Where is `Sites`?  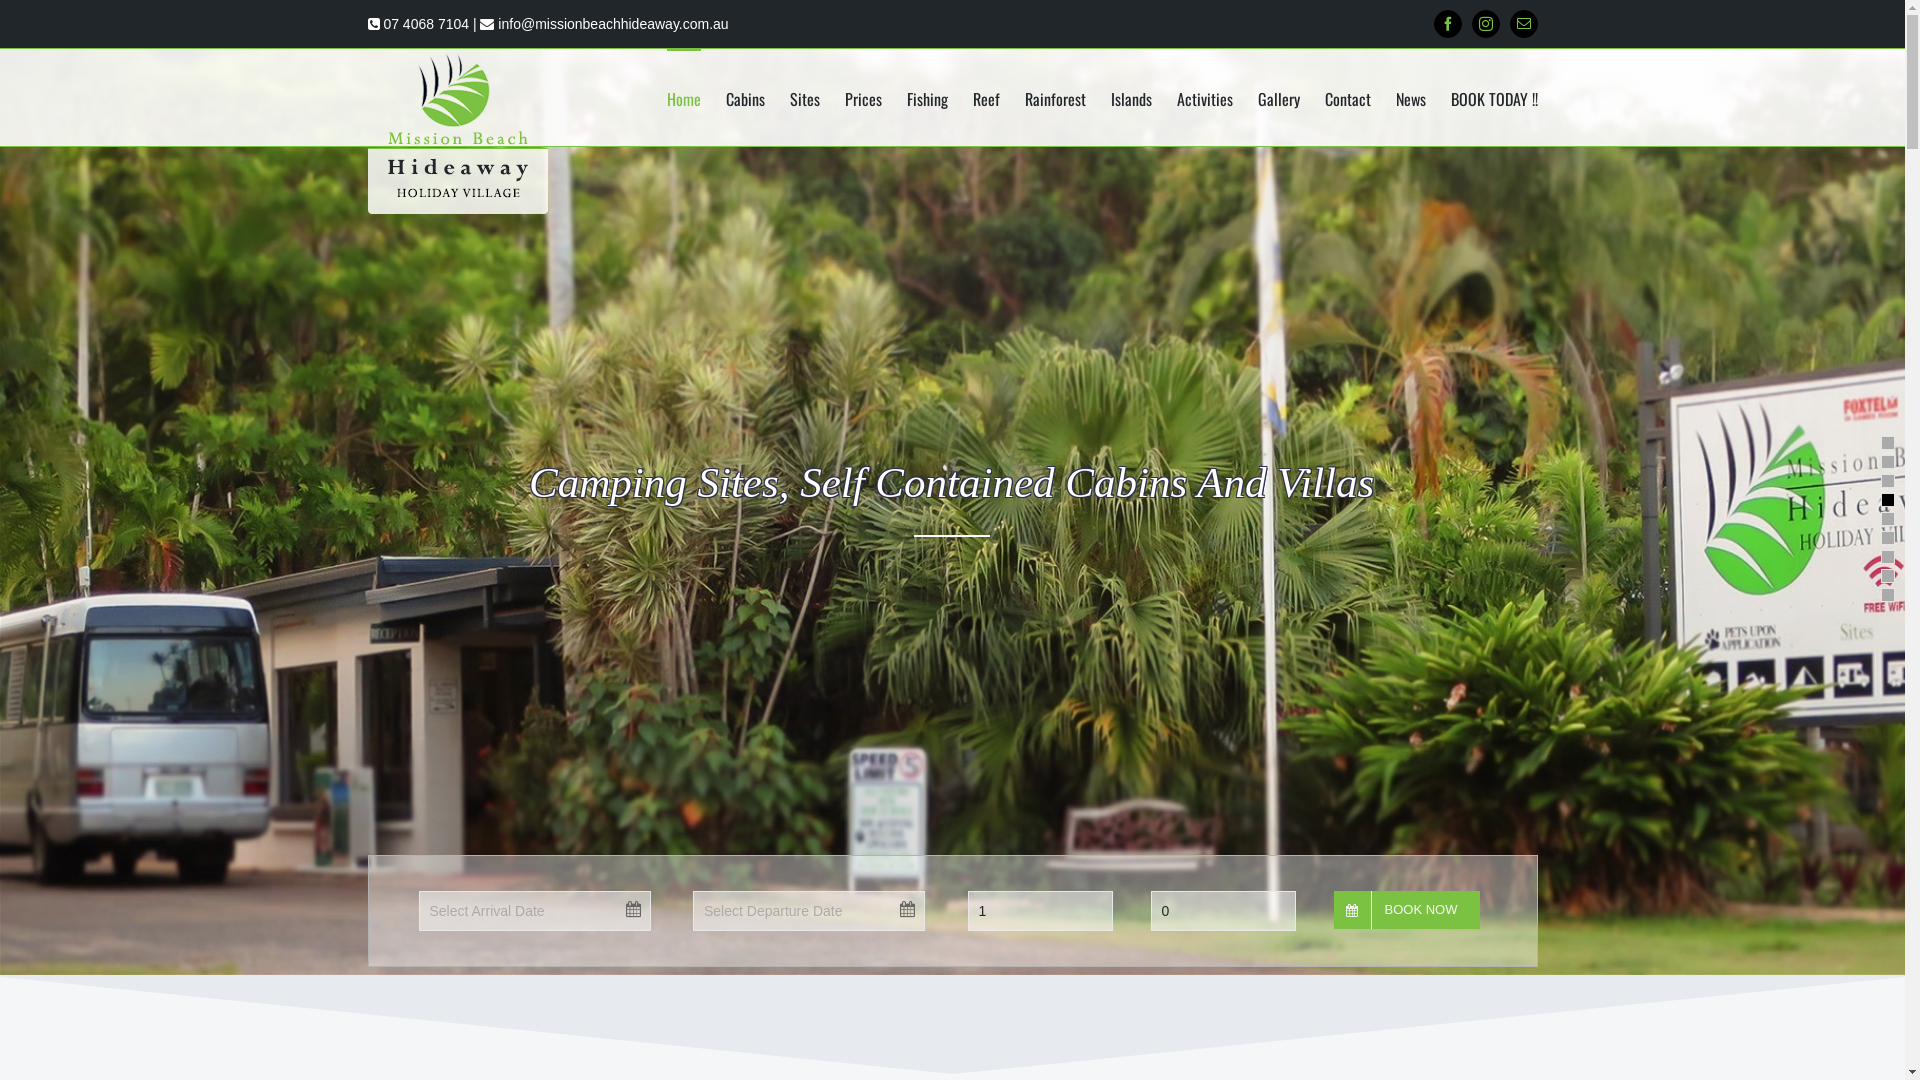 Sites is located at coordinates (805, 98).